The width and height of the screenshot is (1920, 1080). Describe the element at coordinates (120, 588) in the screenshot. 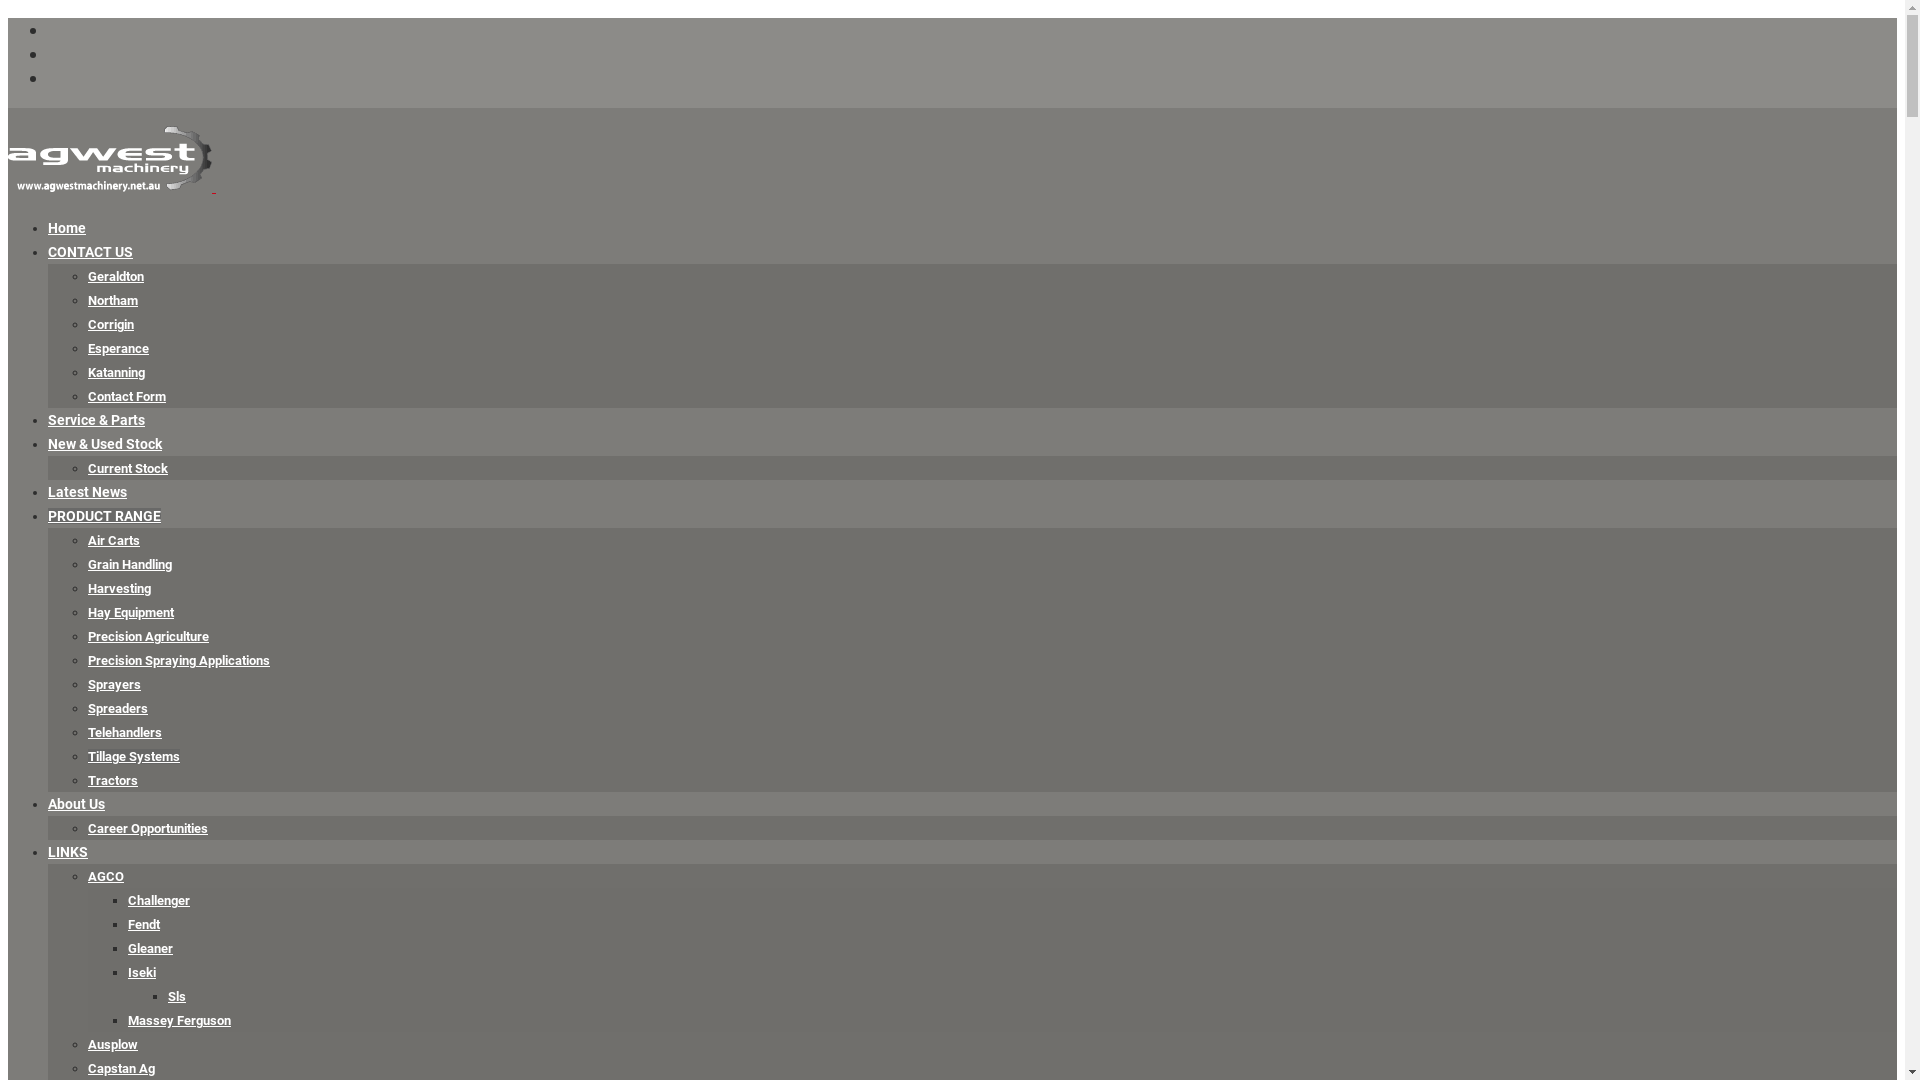

I see `Harvesting` at that location.